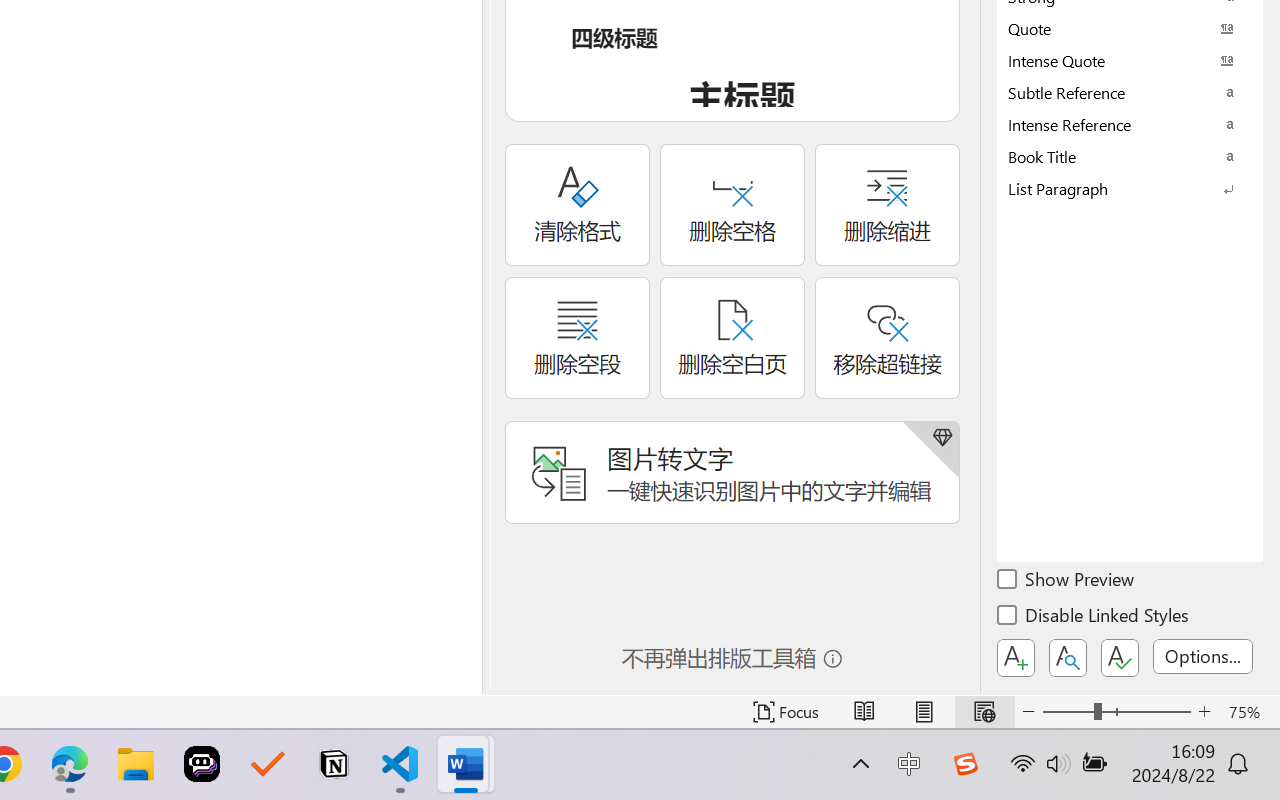  I want to click on Class: NetUIImage, so click(1116, 188).